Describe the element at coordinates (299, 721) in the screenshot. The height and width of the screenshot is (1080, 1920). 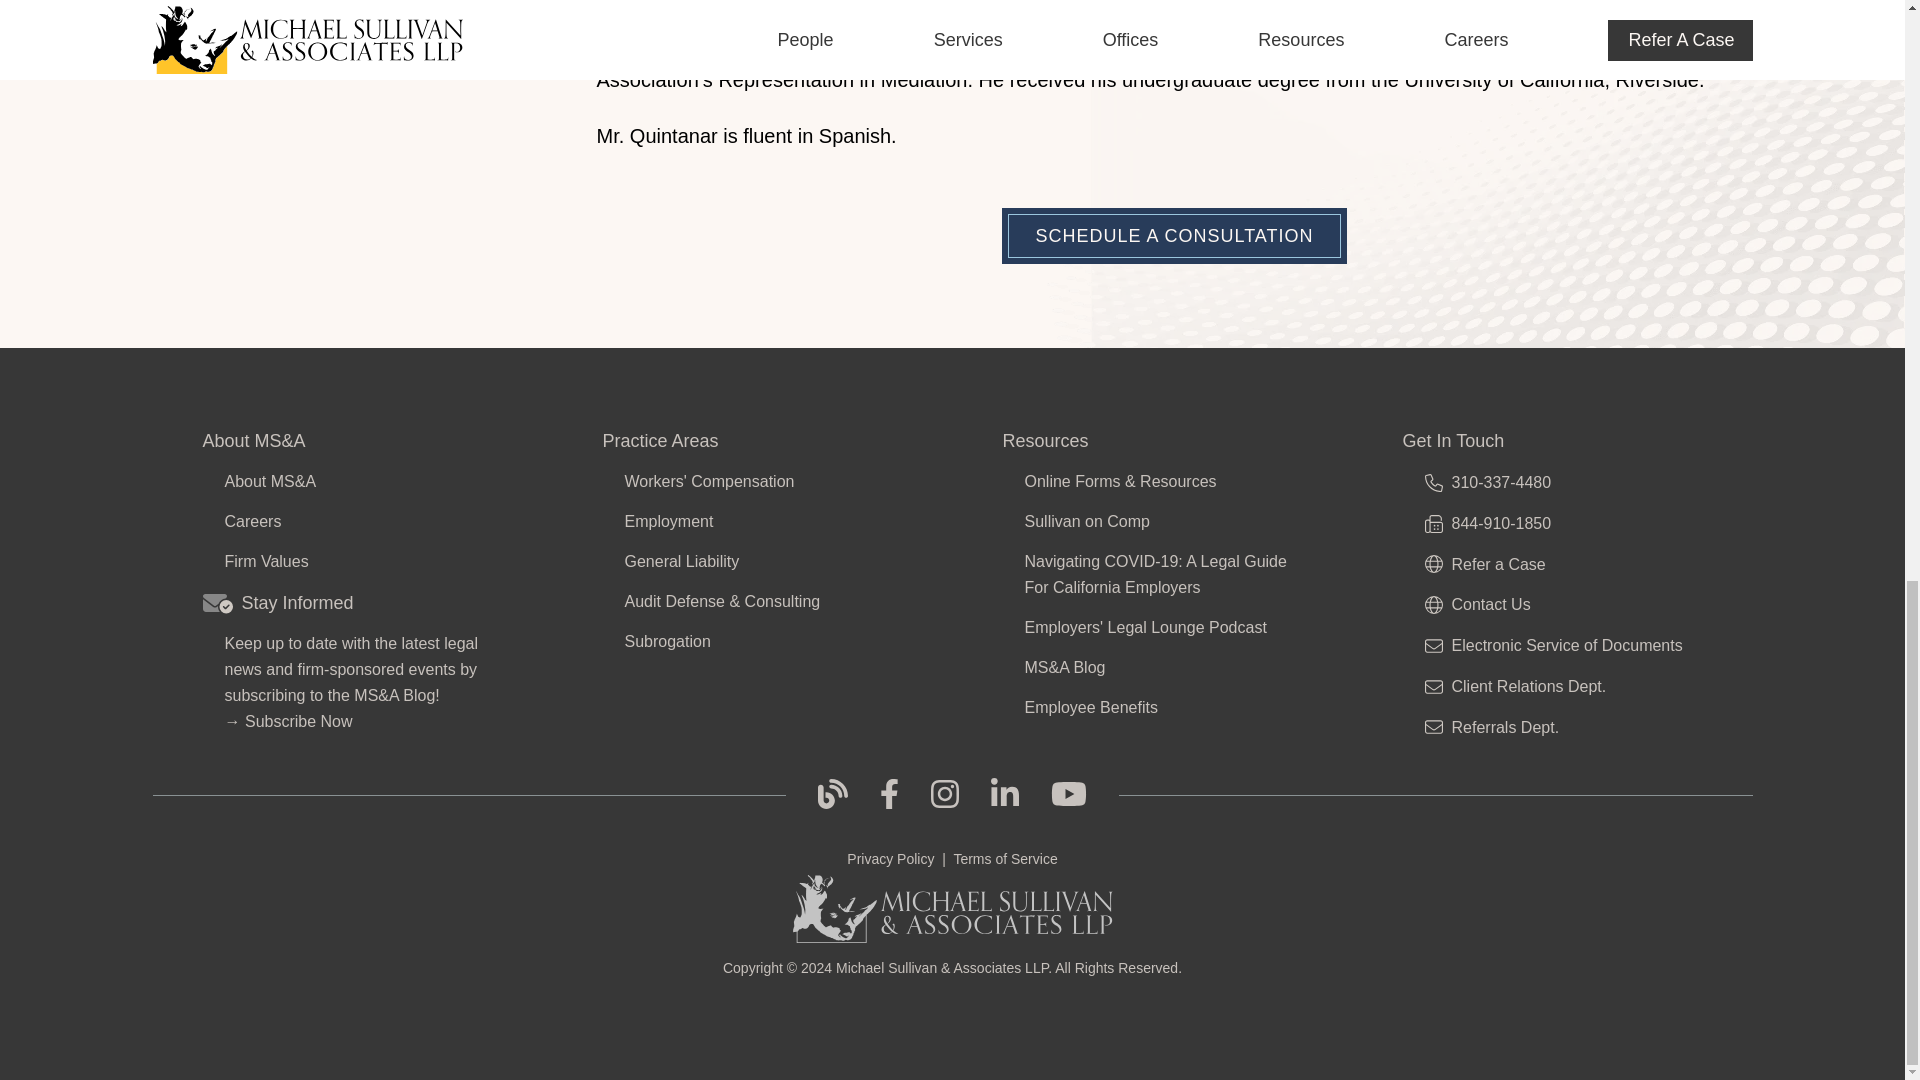
I see `Subscribe Now` at that location.